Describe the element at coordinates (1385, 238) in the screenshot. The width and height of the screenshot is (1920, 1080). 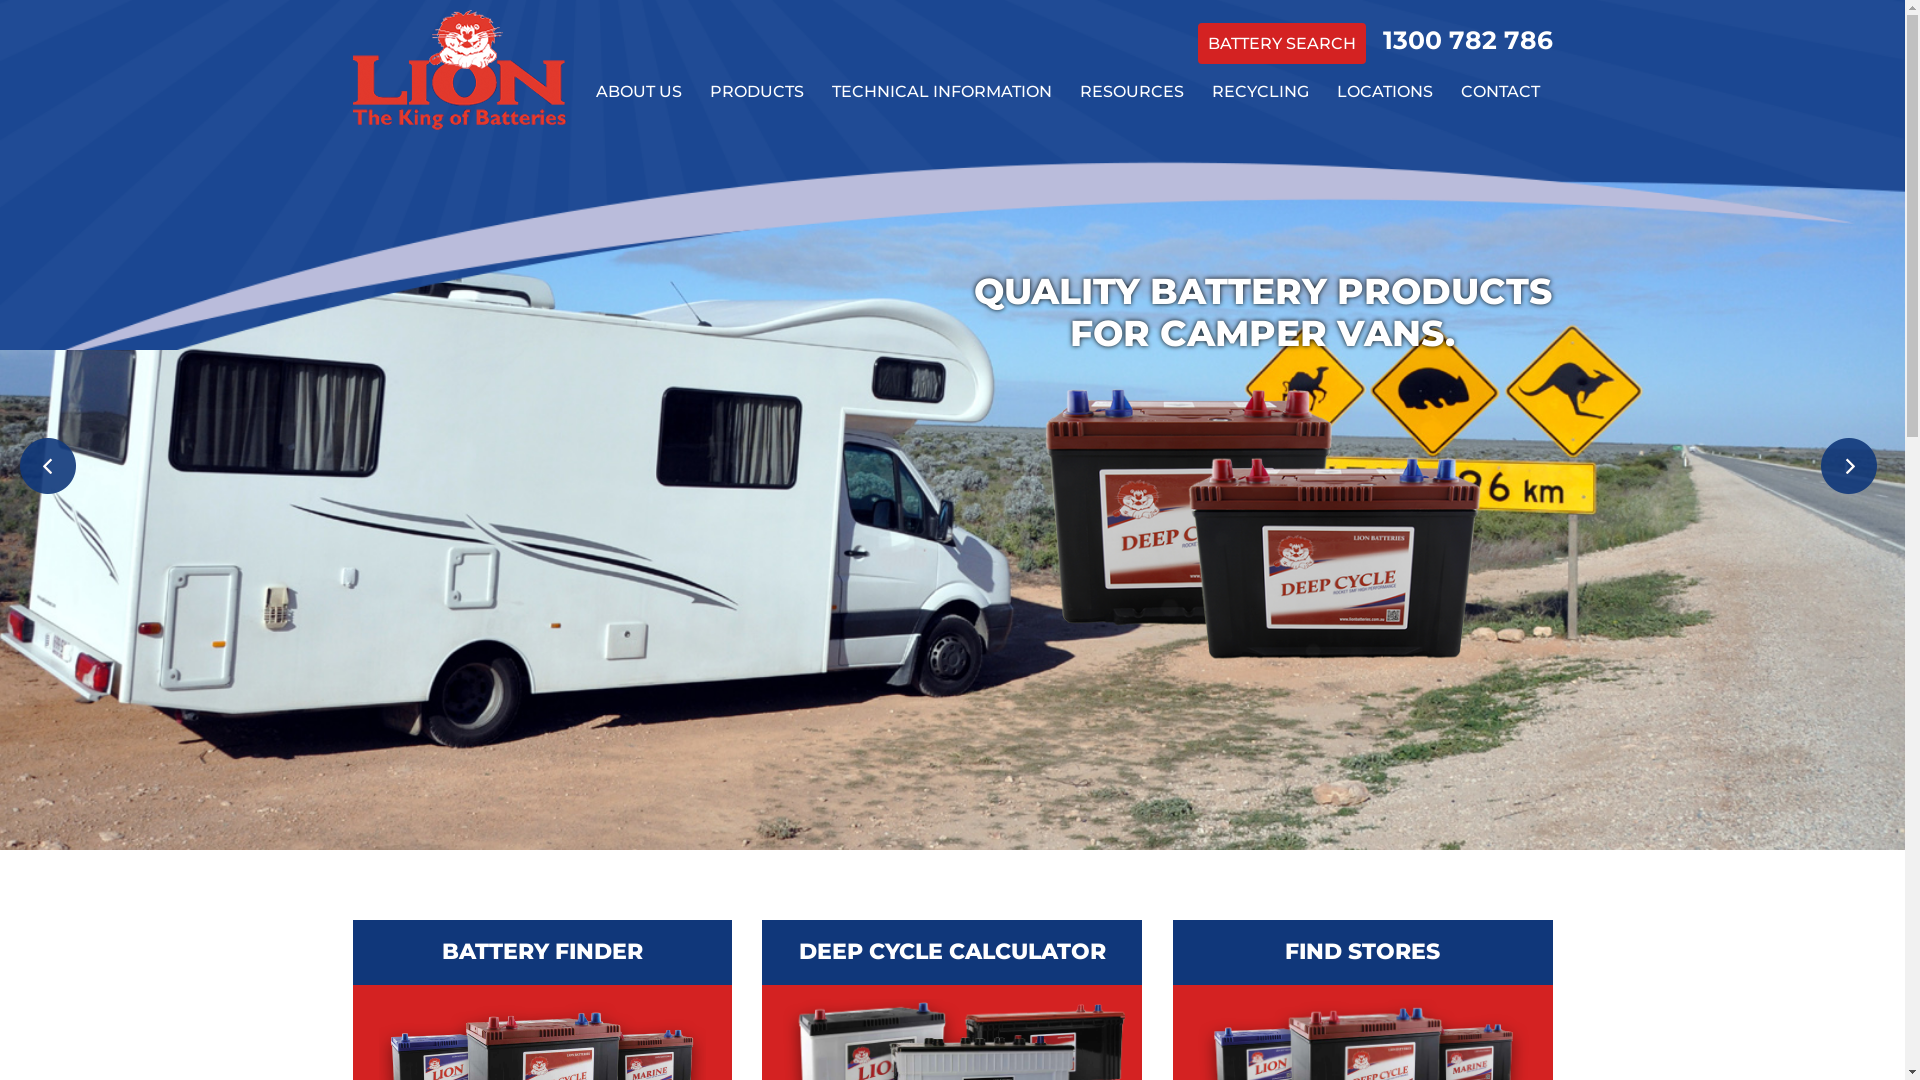
I see `VICTORIA/TASMANIA` at that location.